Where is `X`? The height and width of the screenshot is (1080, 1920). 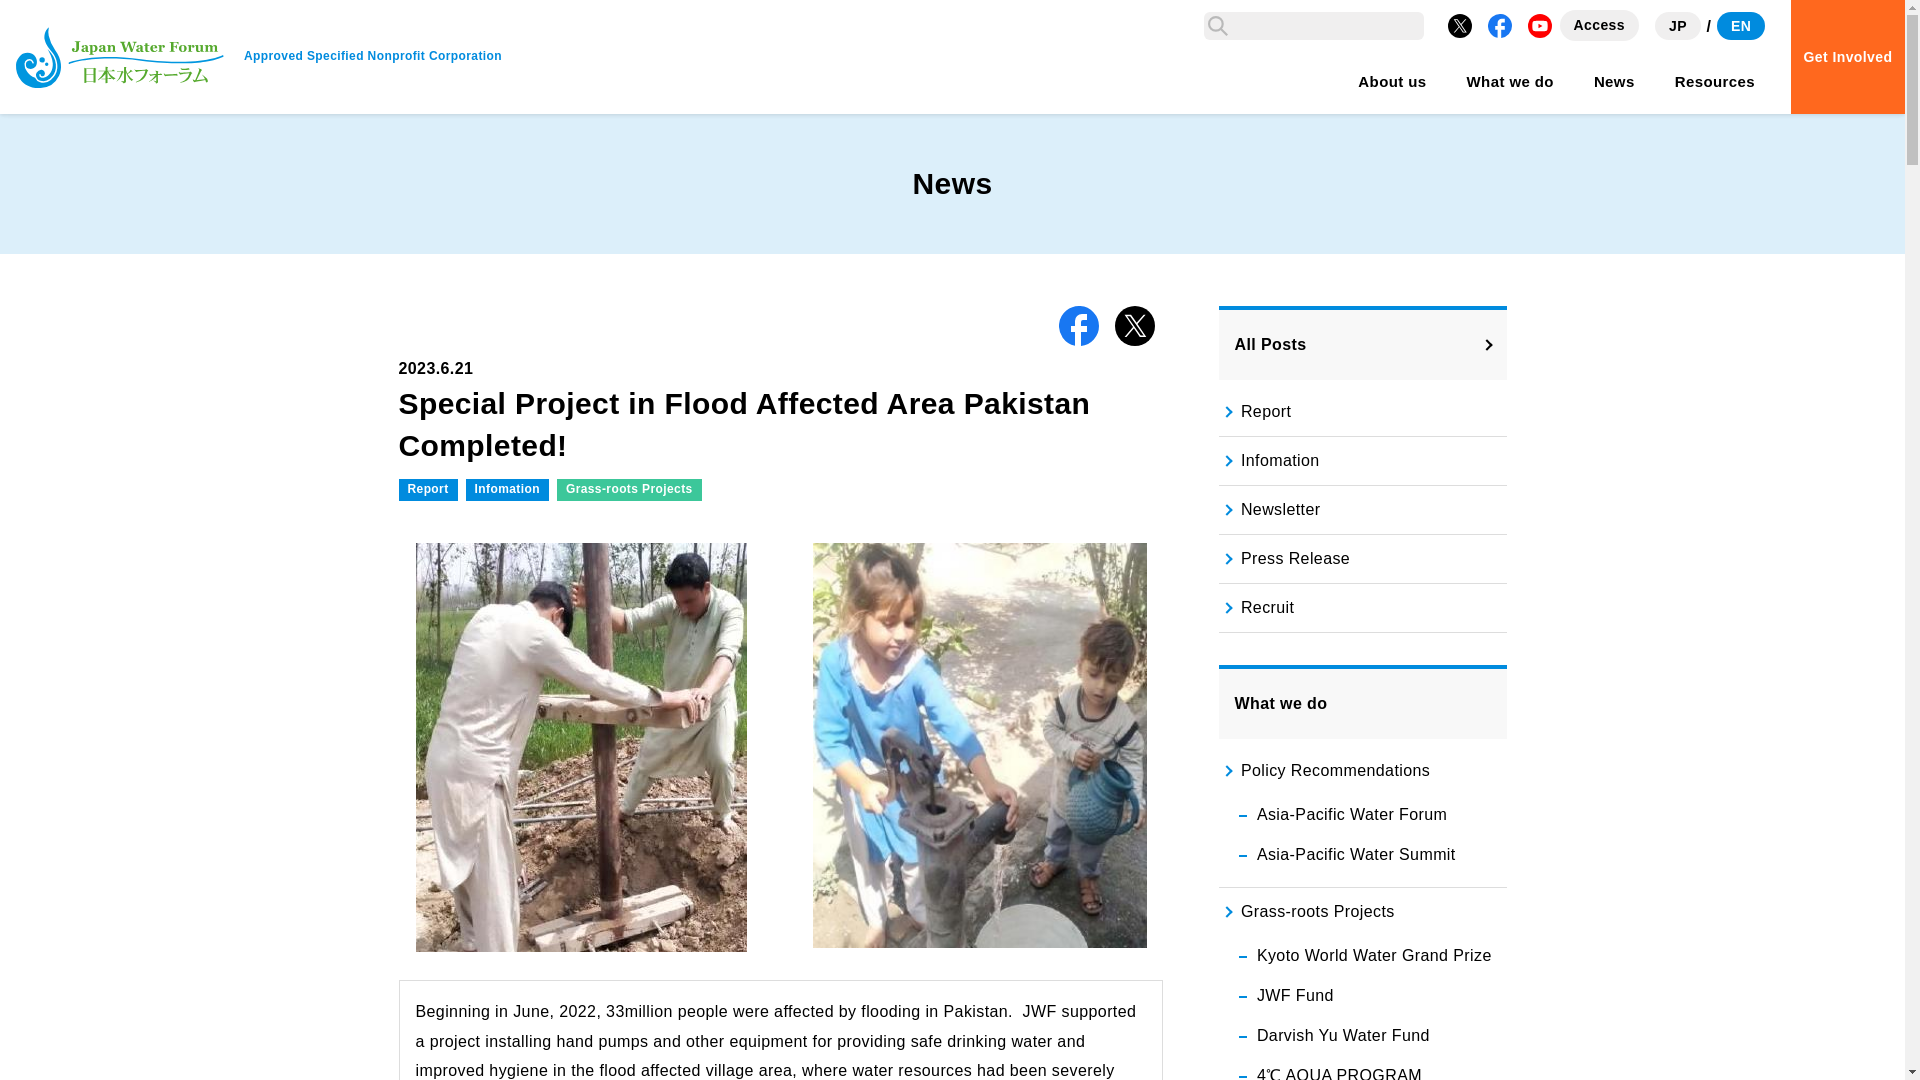
X is located at coordinates (1460, 26).